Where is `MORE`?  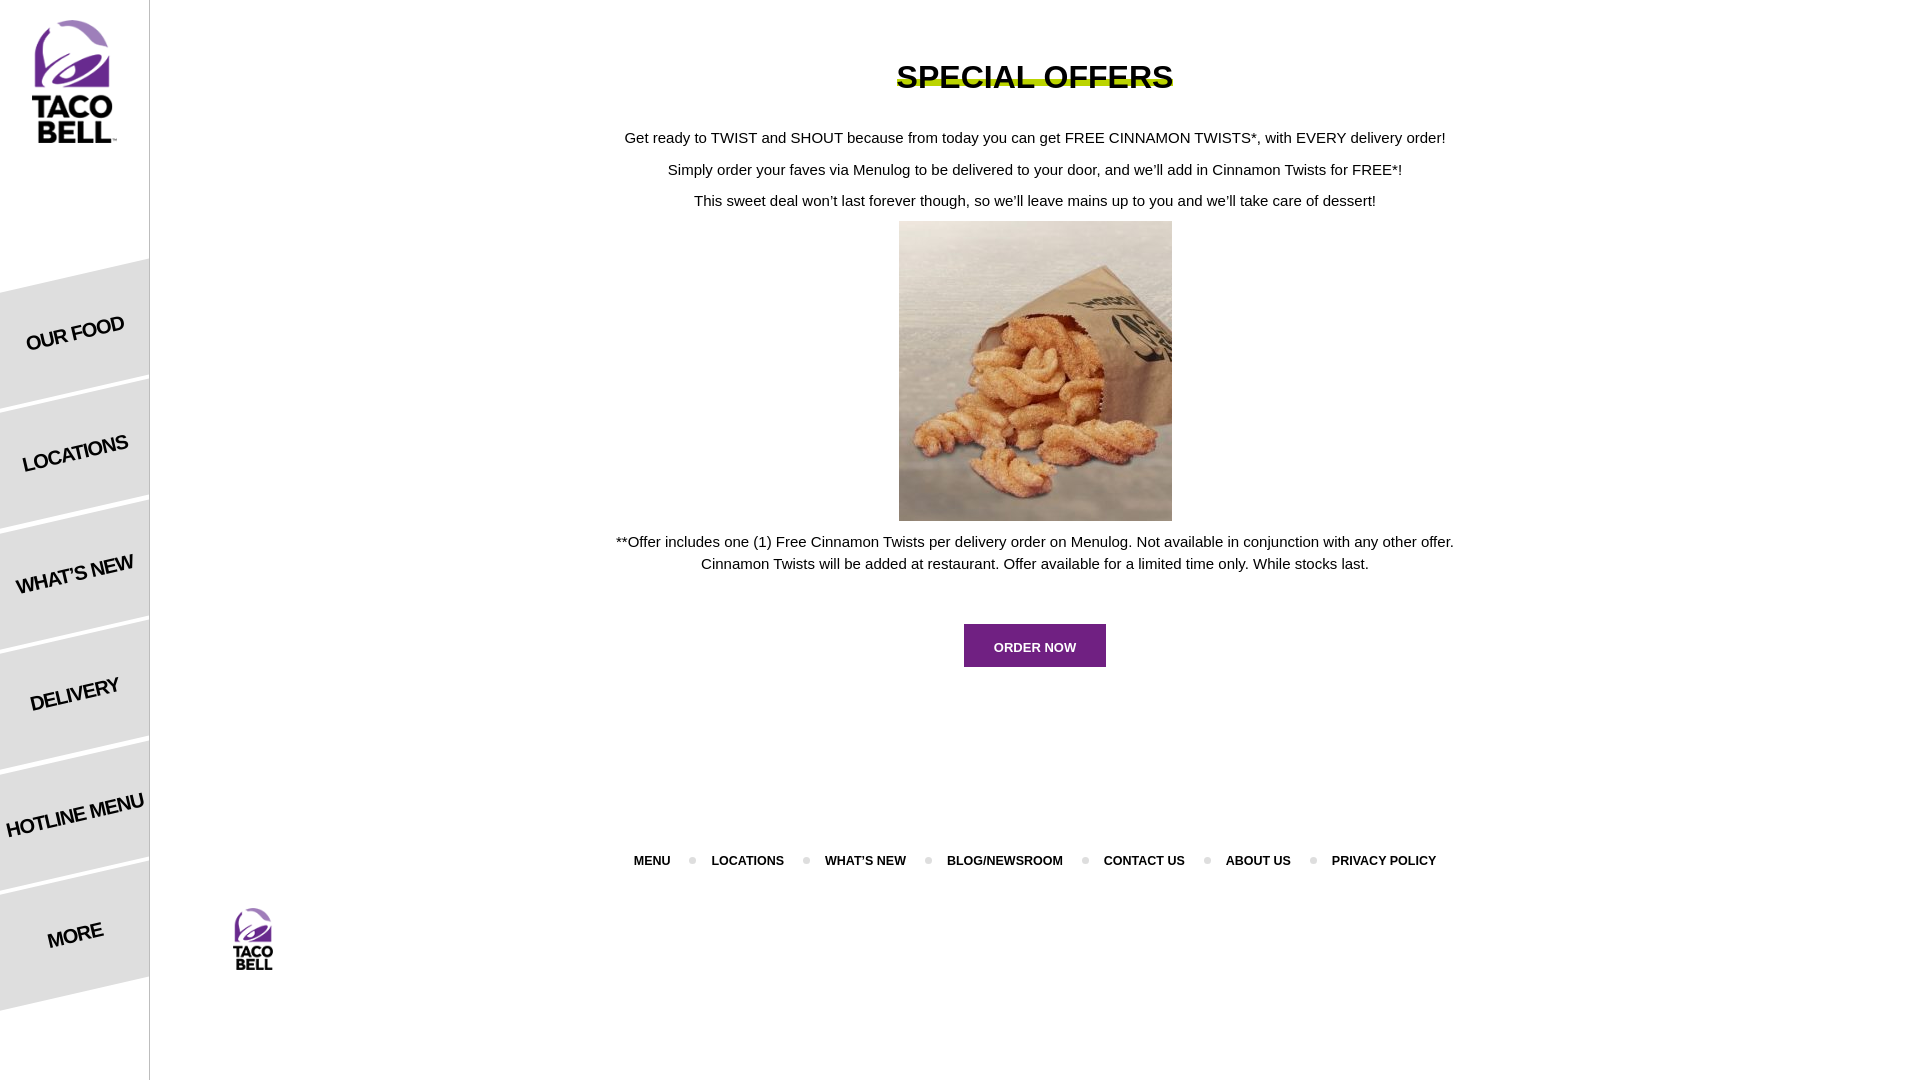 MORE is located at coordinates (82, 914).